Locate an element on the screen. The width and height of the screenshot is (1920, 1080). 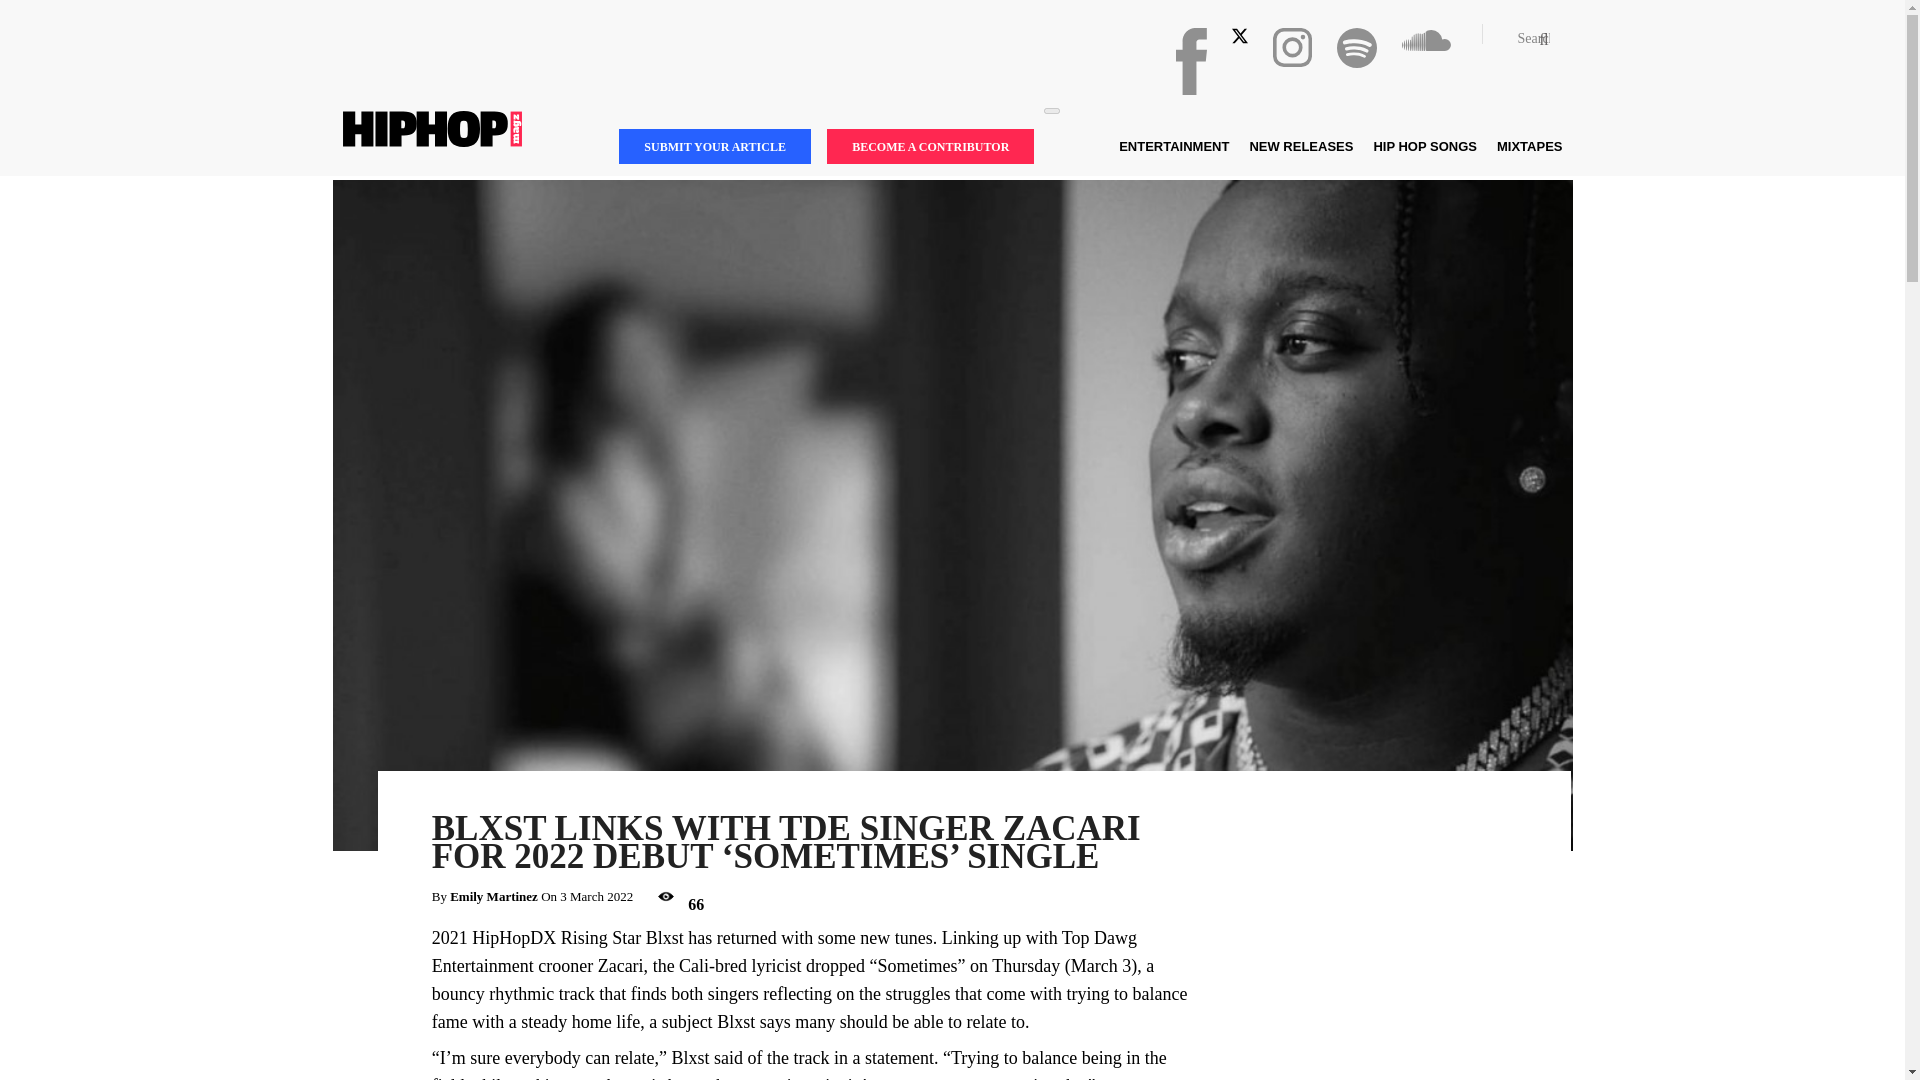
Toggle navigation is located at coordinates (1052, 111).